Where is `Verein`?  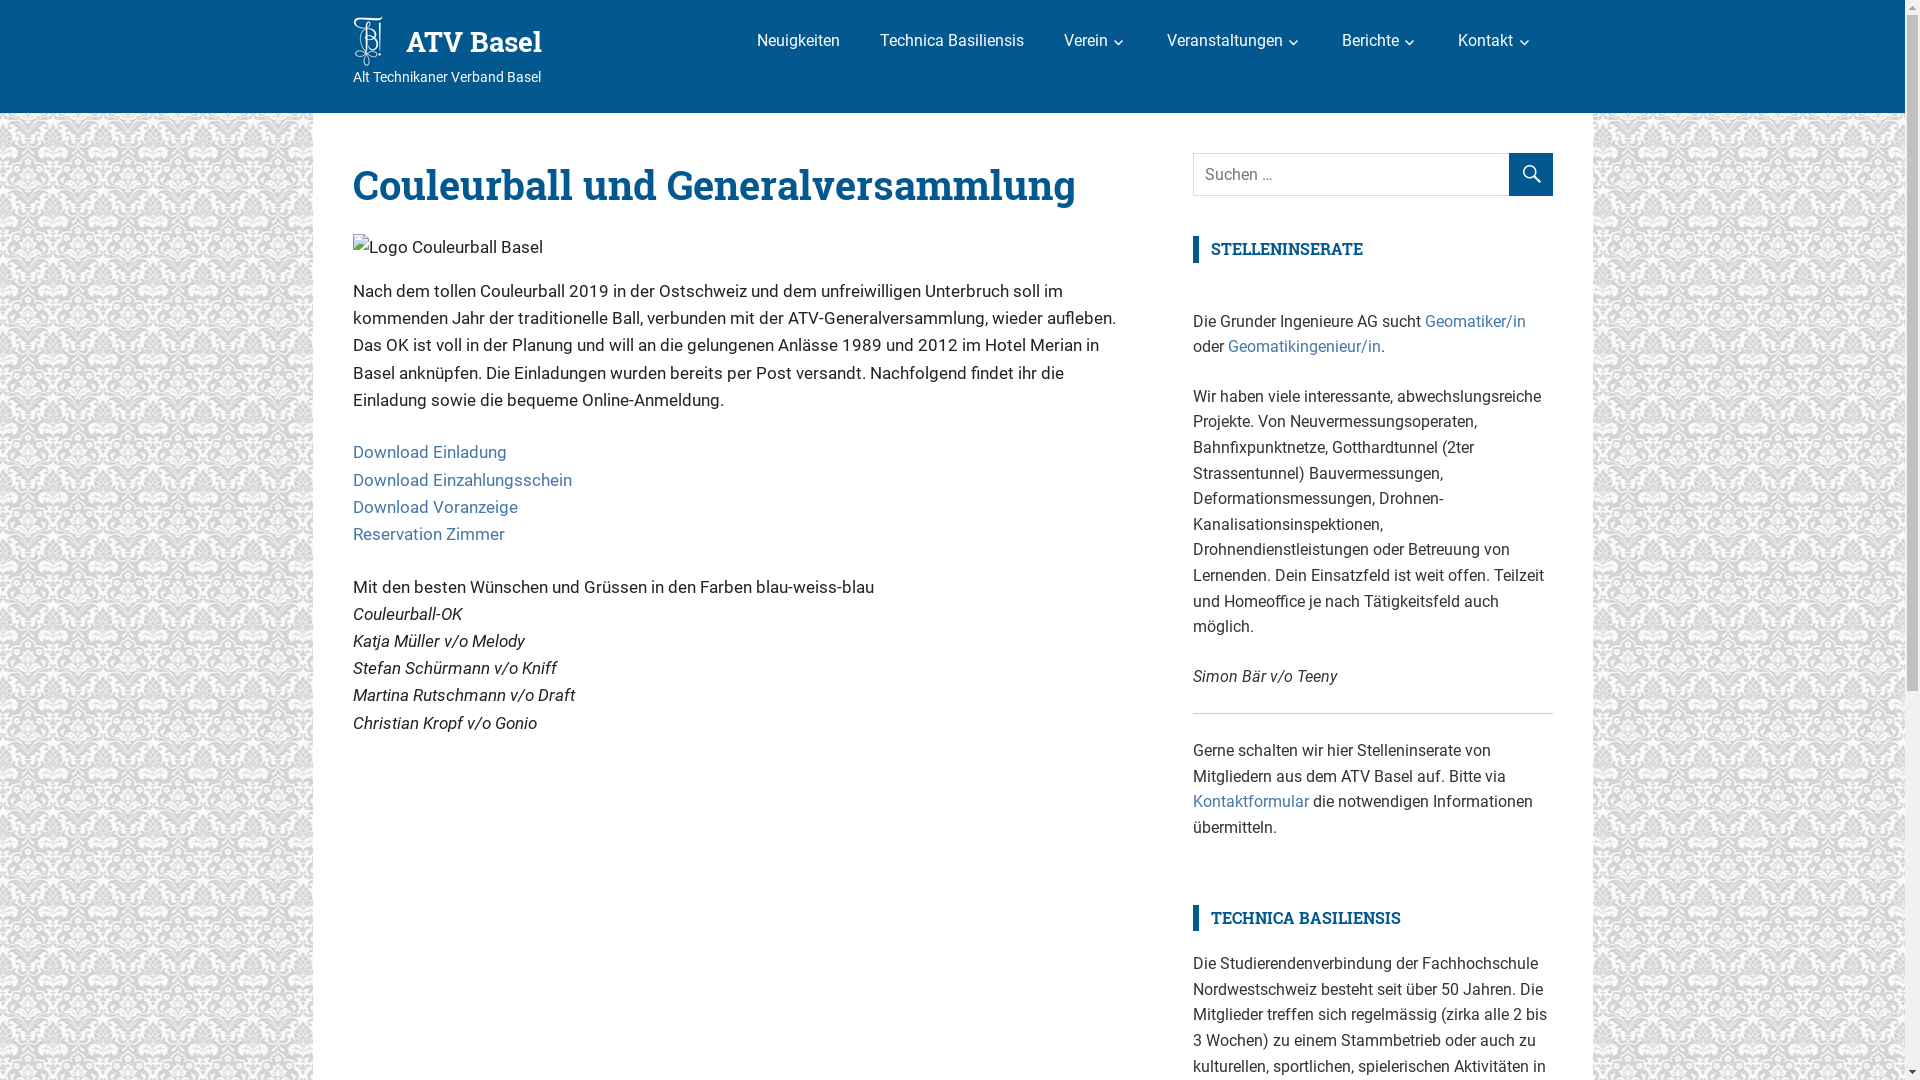 Verein is located at coordinates (1096, 41).